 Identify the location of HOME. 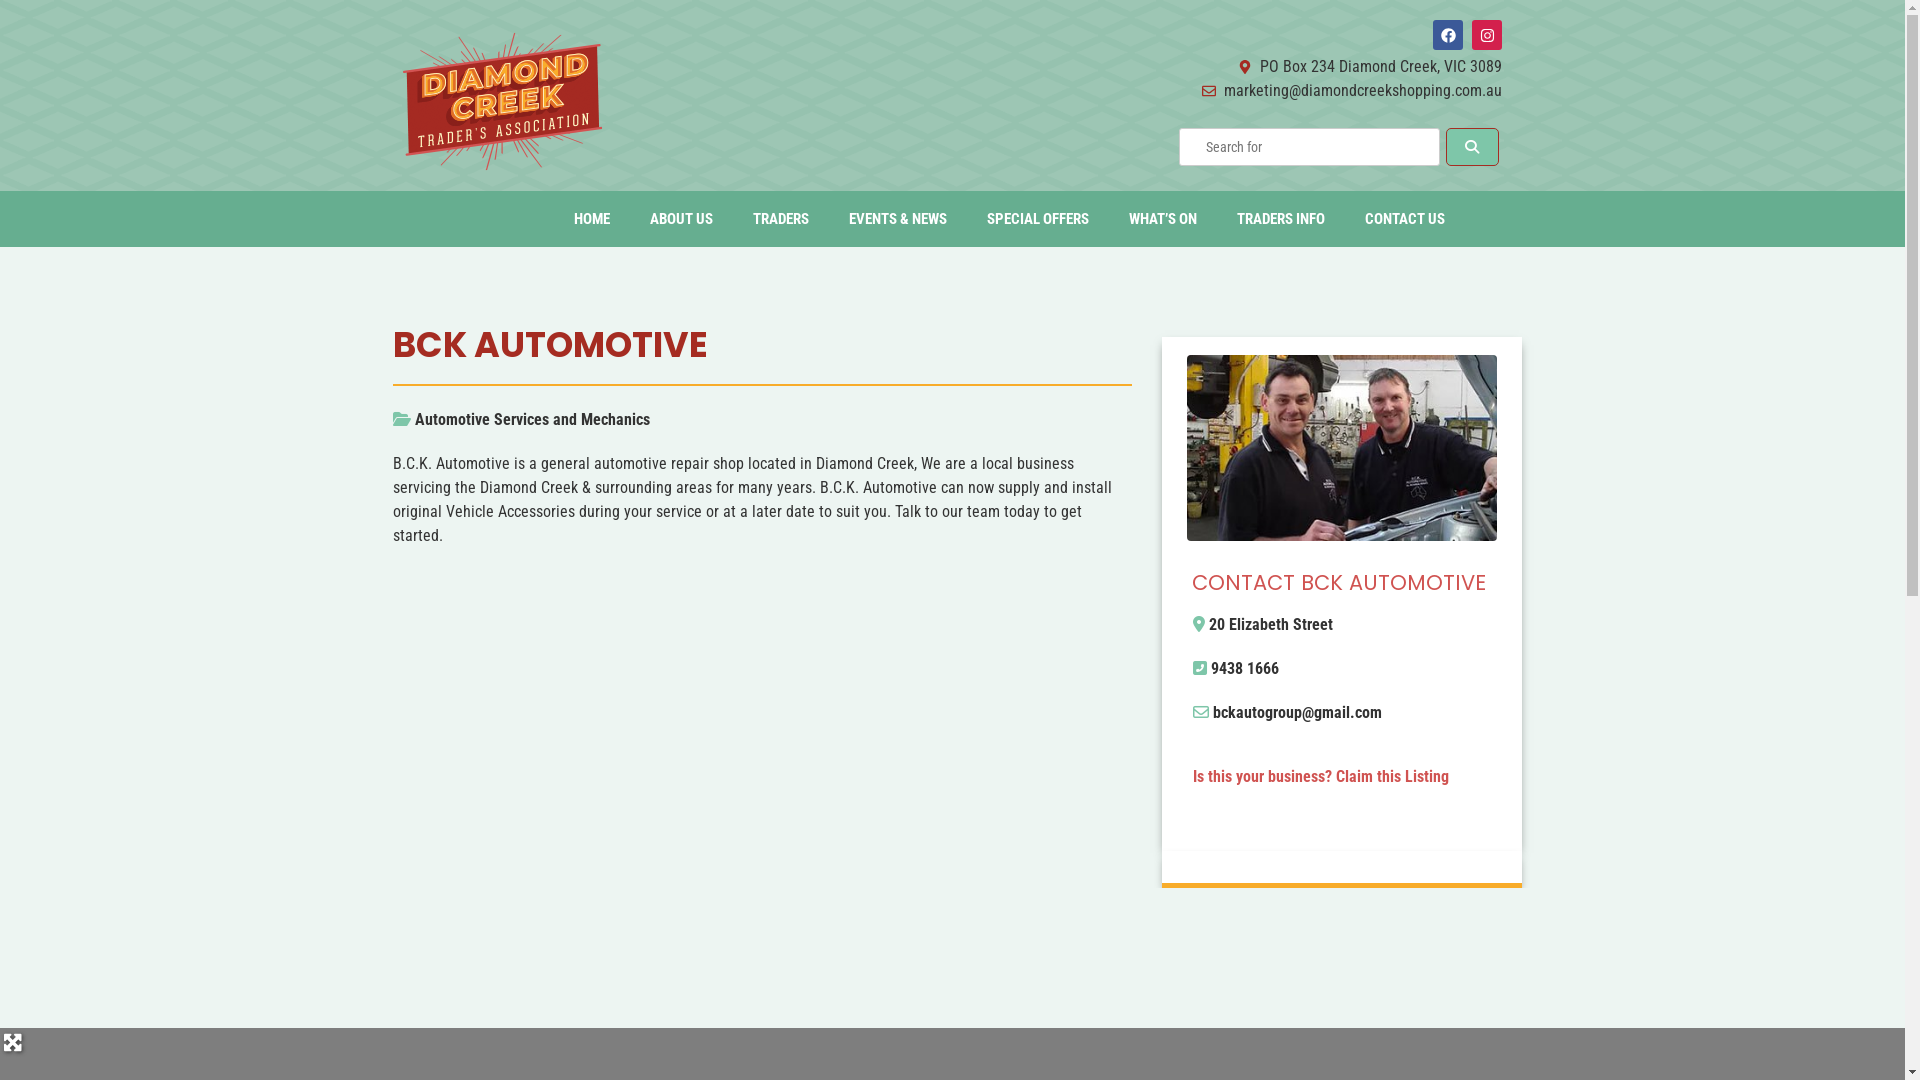
(592, 219).